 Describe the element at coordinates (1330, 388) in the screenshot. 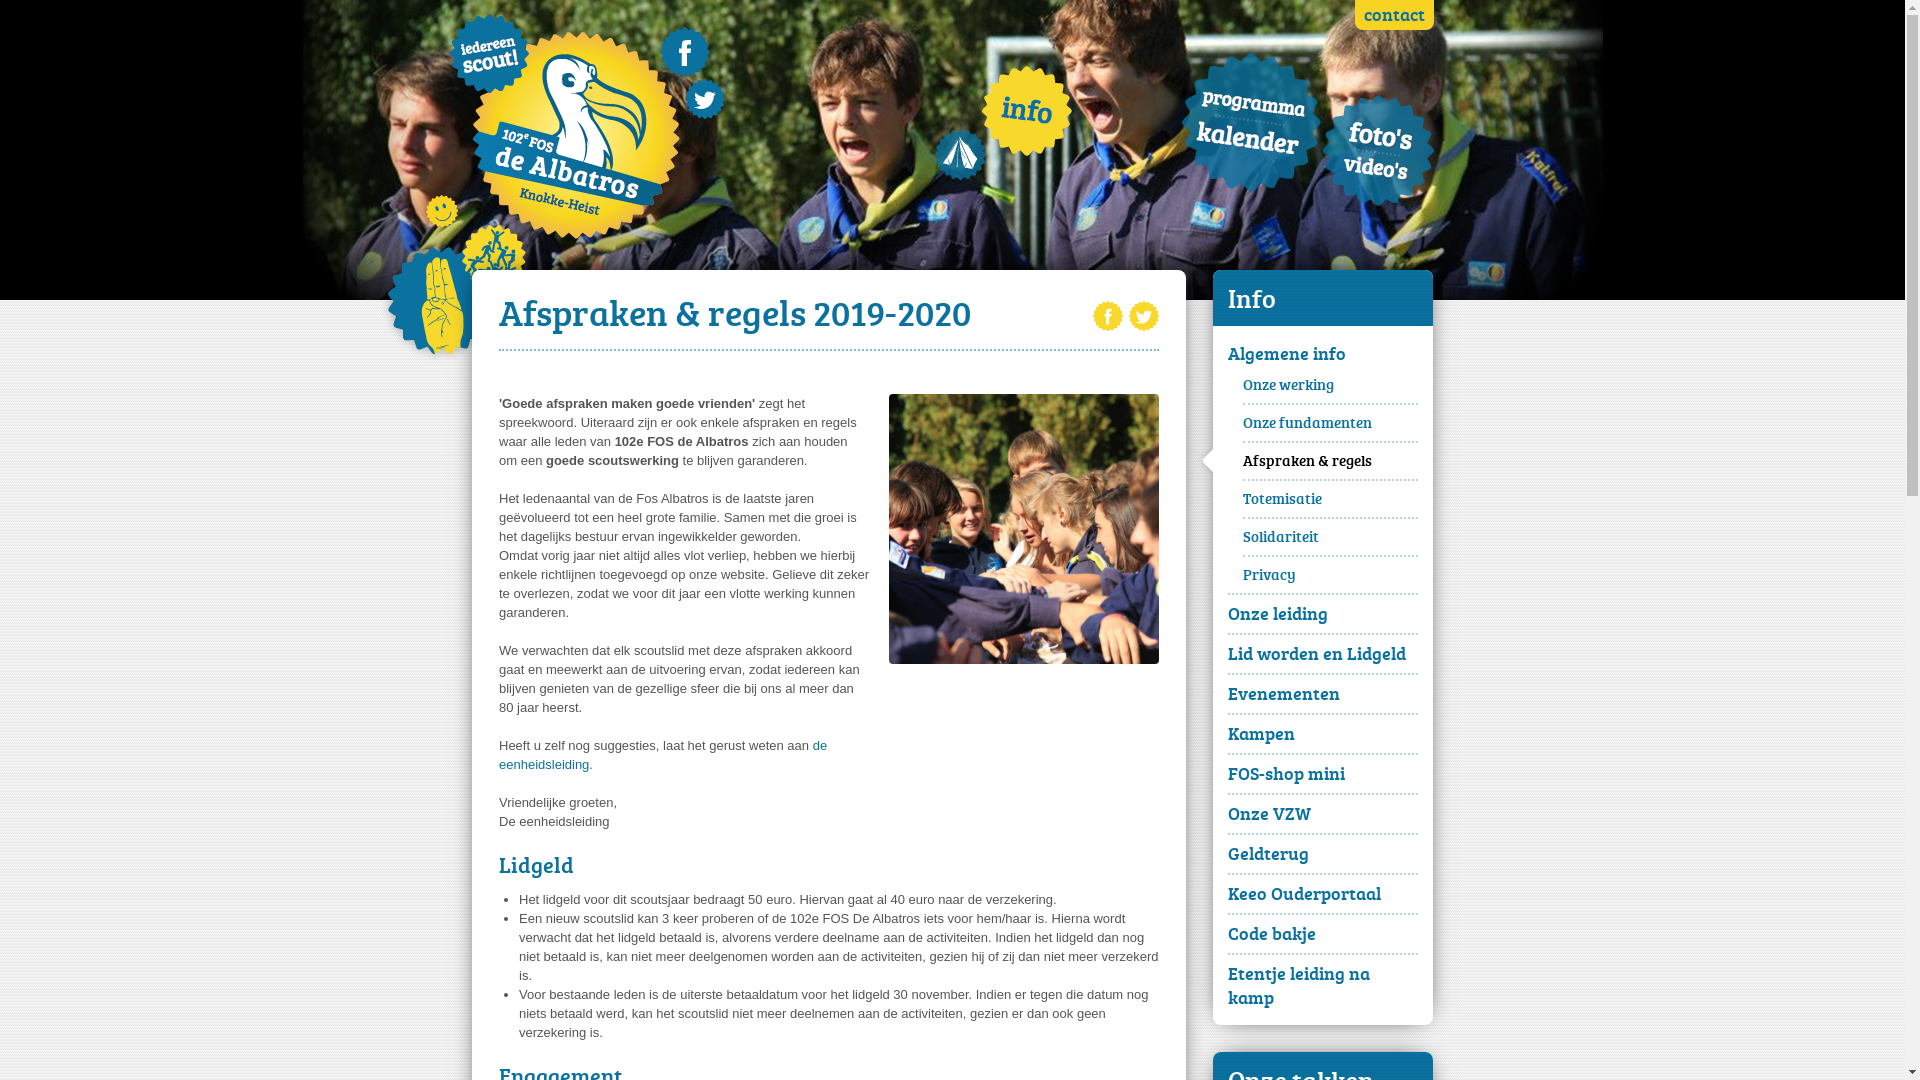

I see `Onze werking` at that location.